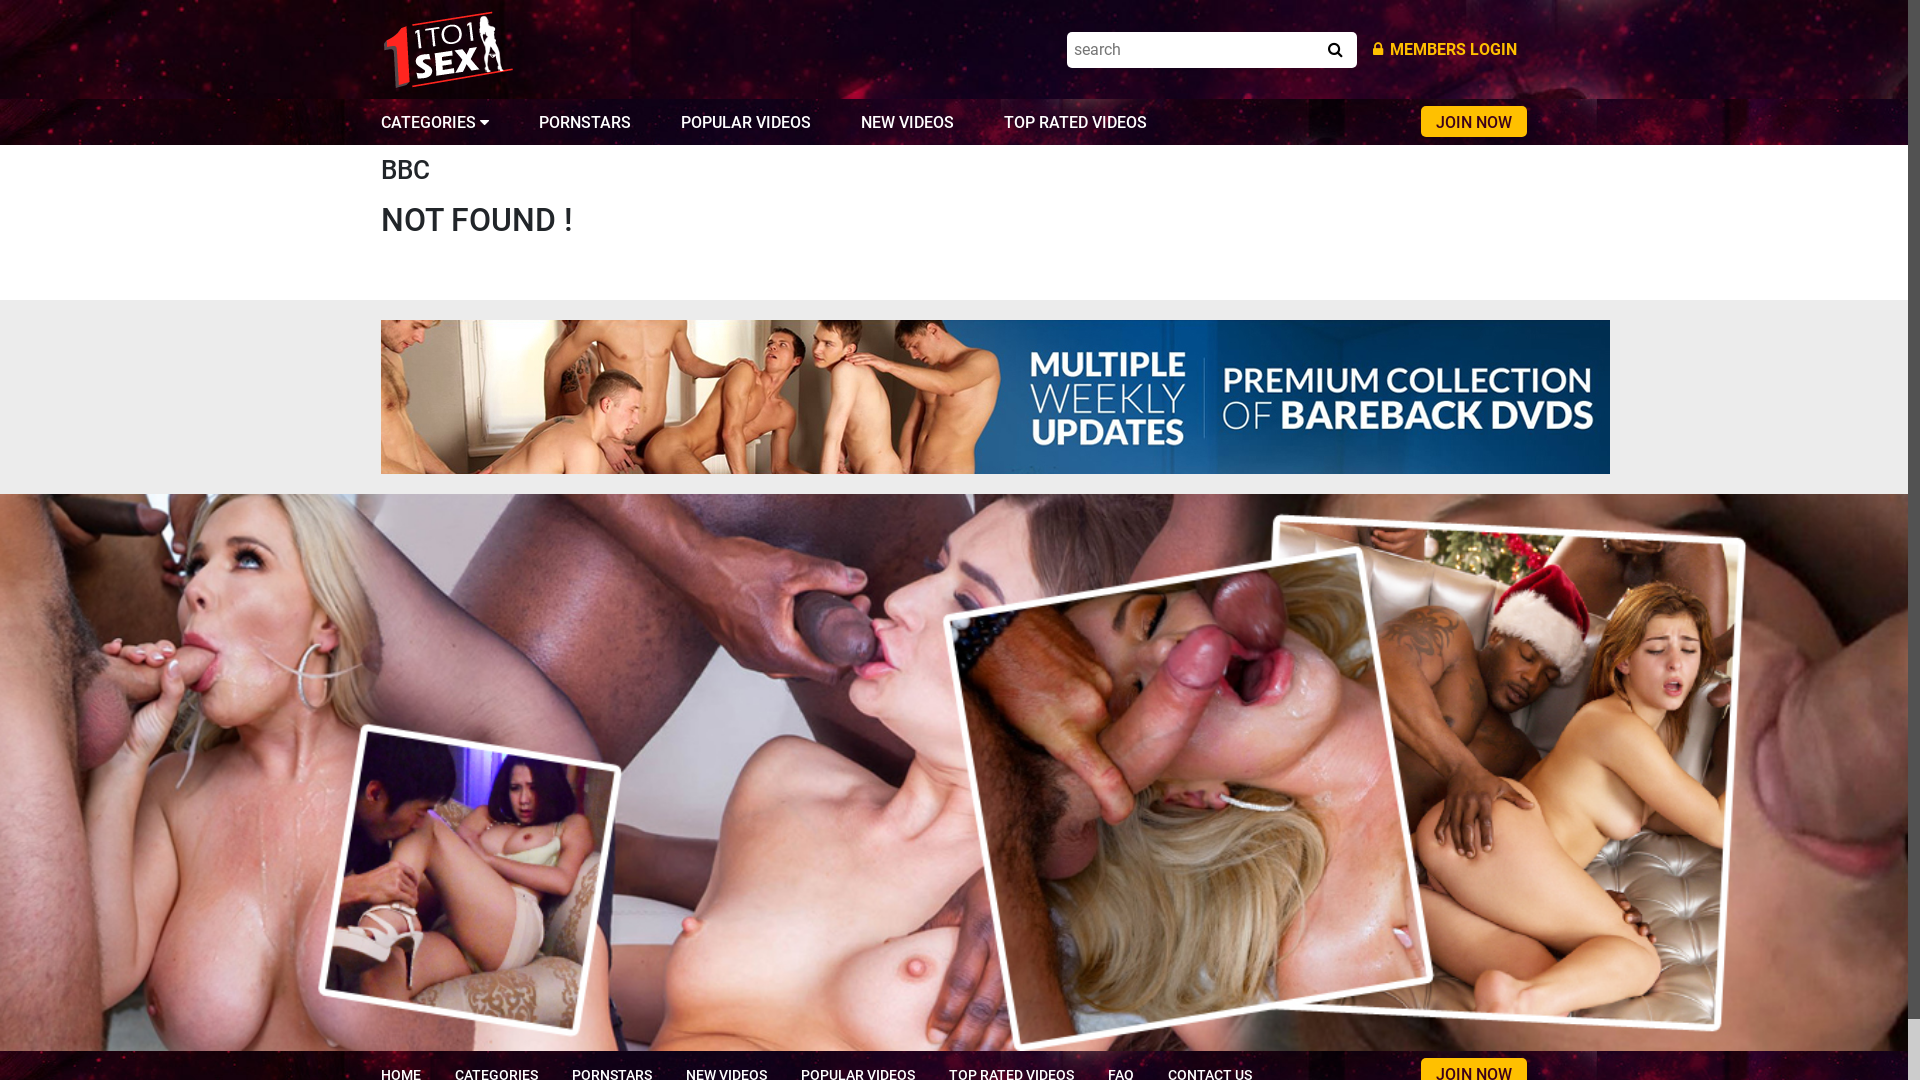 This screenshot has height=1080, width=1920. What do you see at coordinates (746, 122) in the screenshot?
I see `POPULAR VIDEOS` at bounding box center [746, 122].